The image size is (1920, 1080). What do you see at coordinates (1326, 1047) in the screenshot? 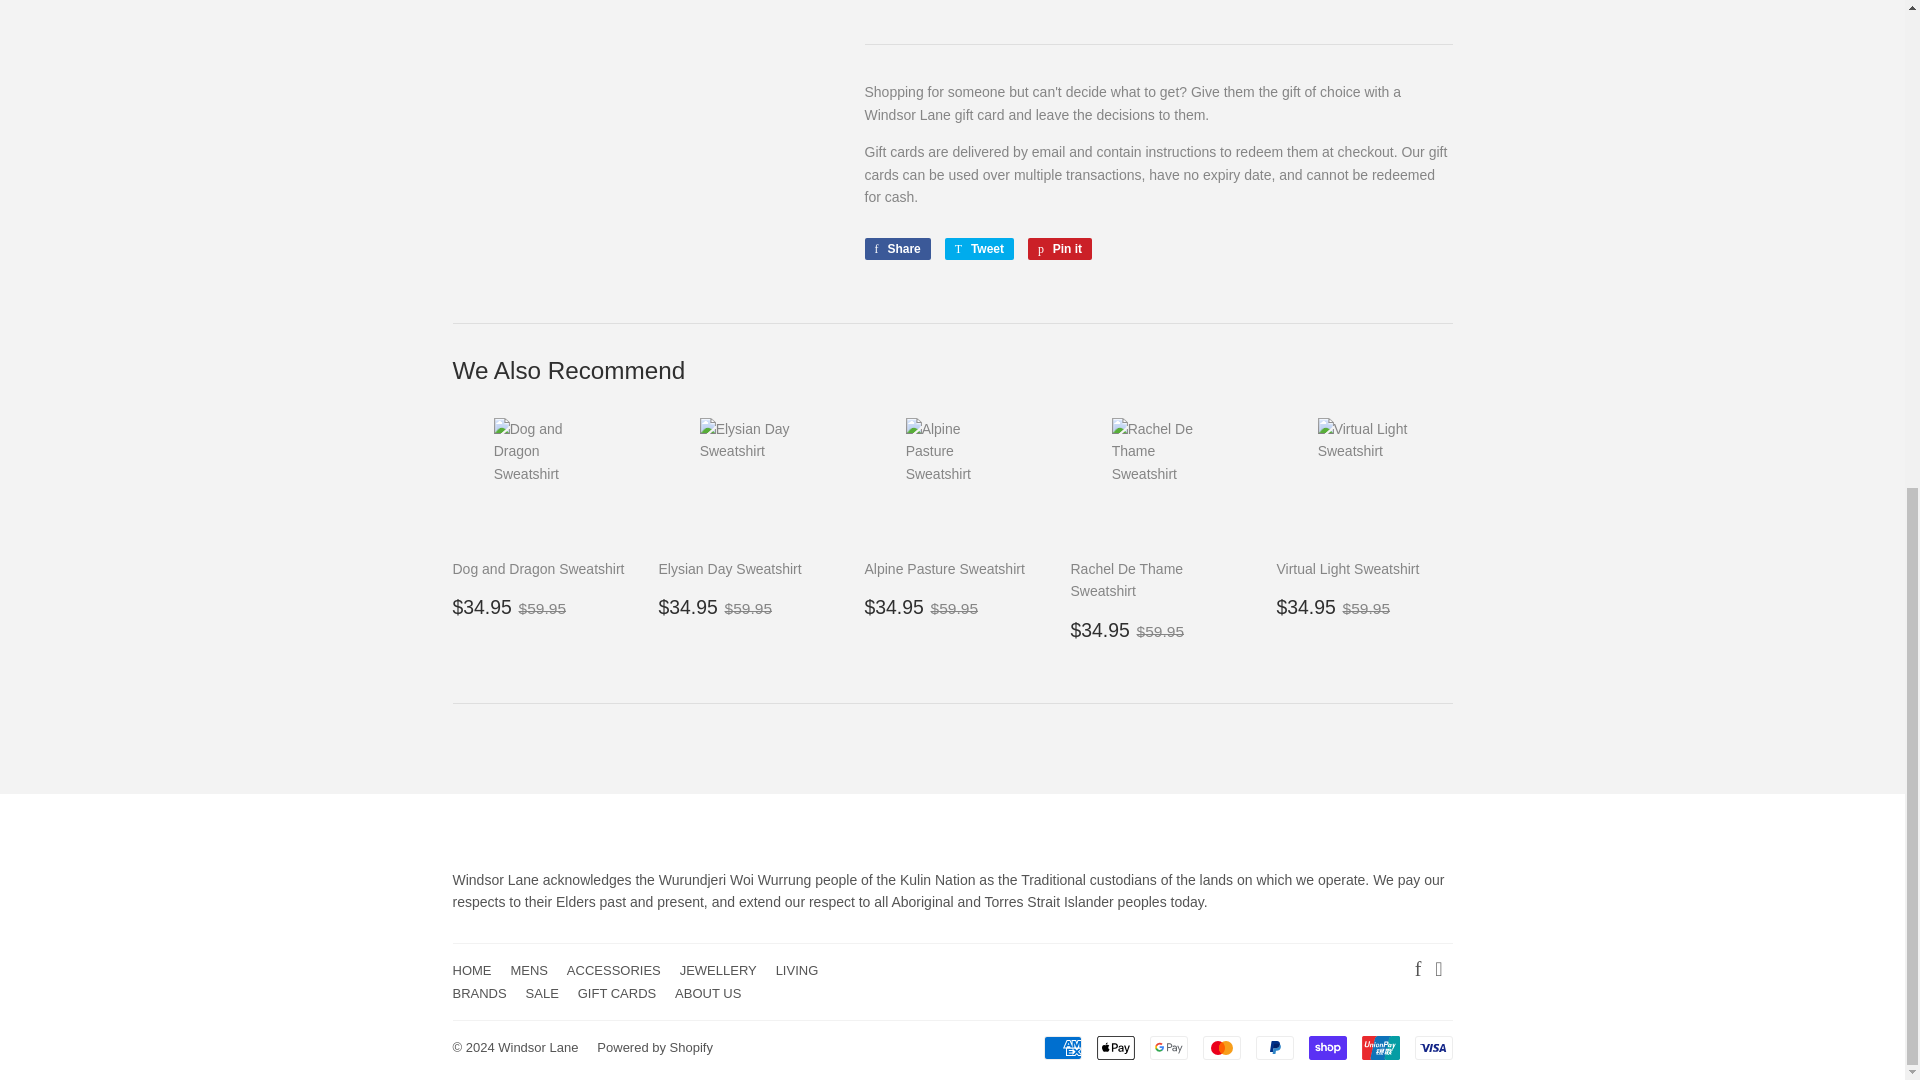
I see `Shop Pay` at bounding box center [1326, 1047].